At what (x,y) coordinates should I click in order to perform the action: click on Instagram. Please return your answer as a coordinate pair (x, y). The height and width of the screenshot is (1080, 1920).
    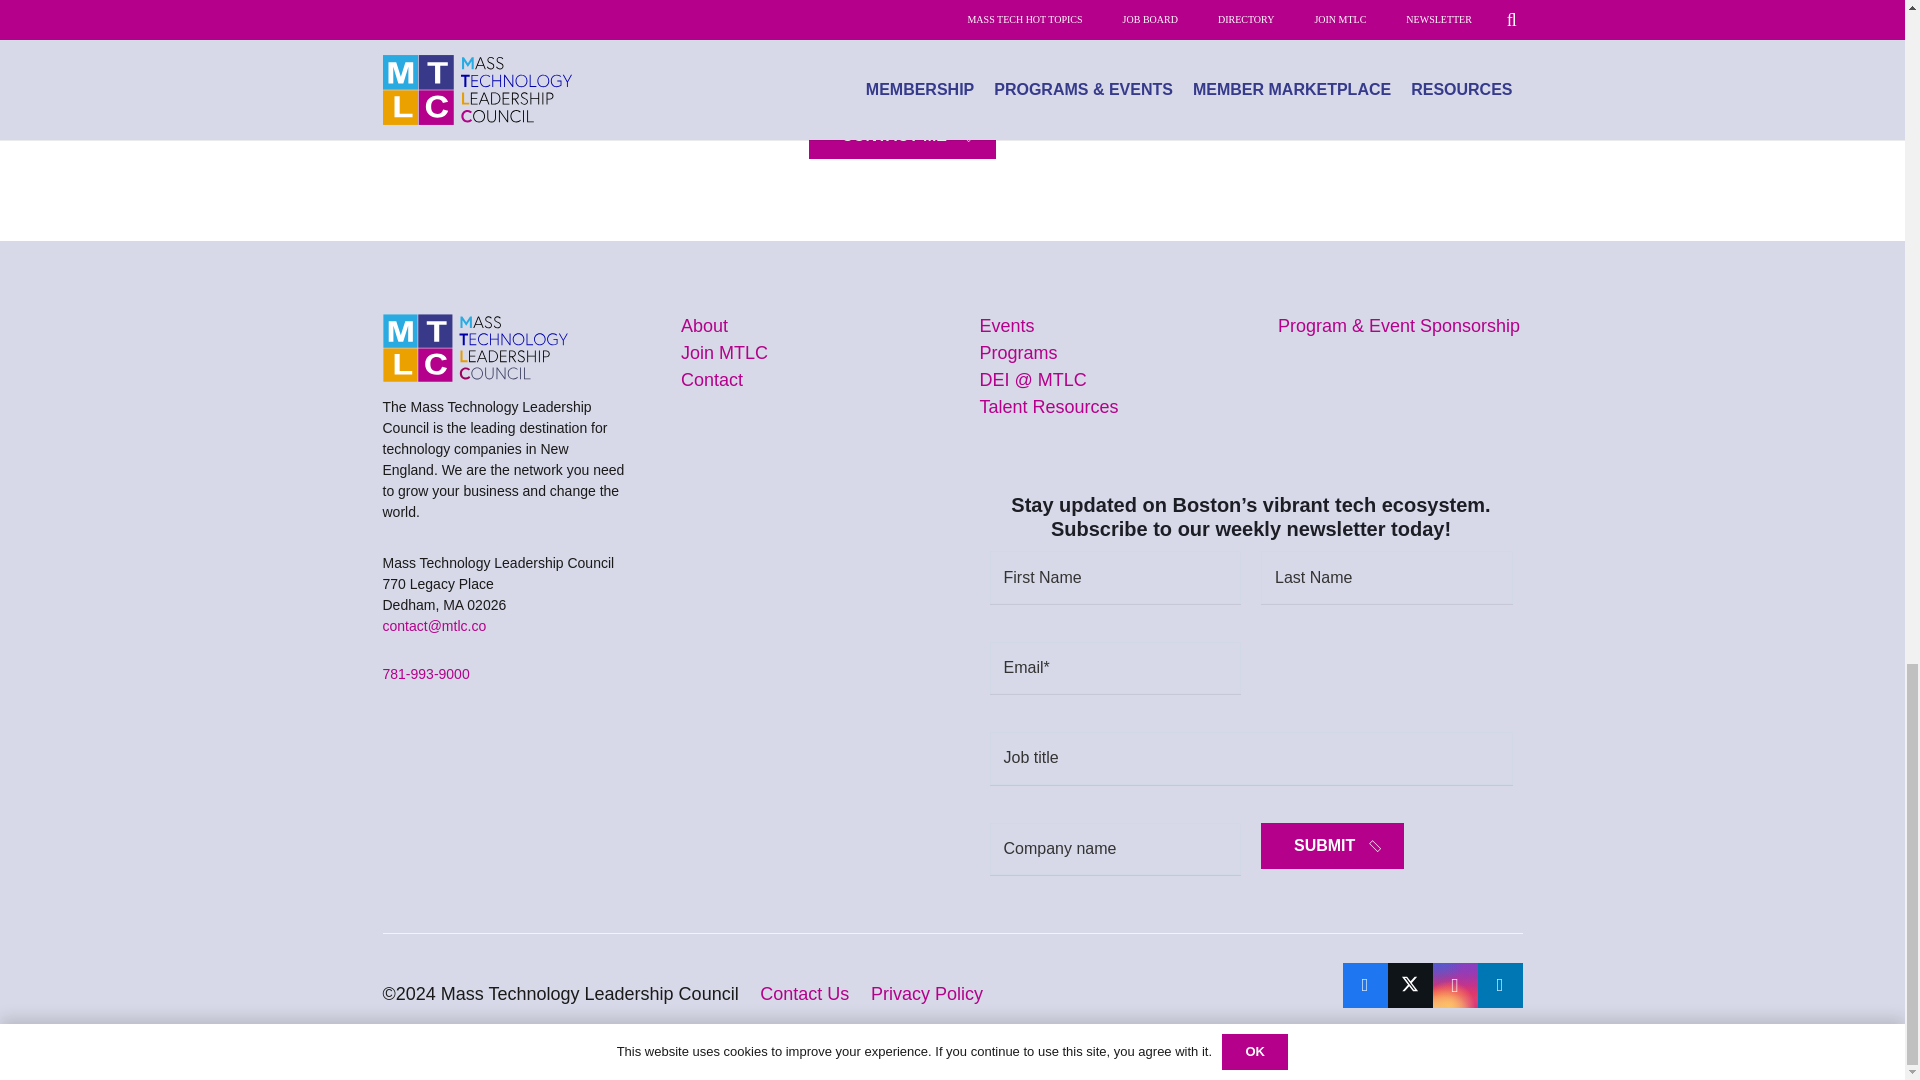
    Looking at the image, I should click on (1454, 985).